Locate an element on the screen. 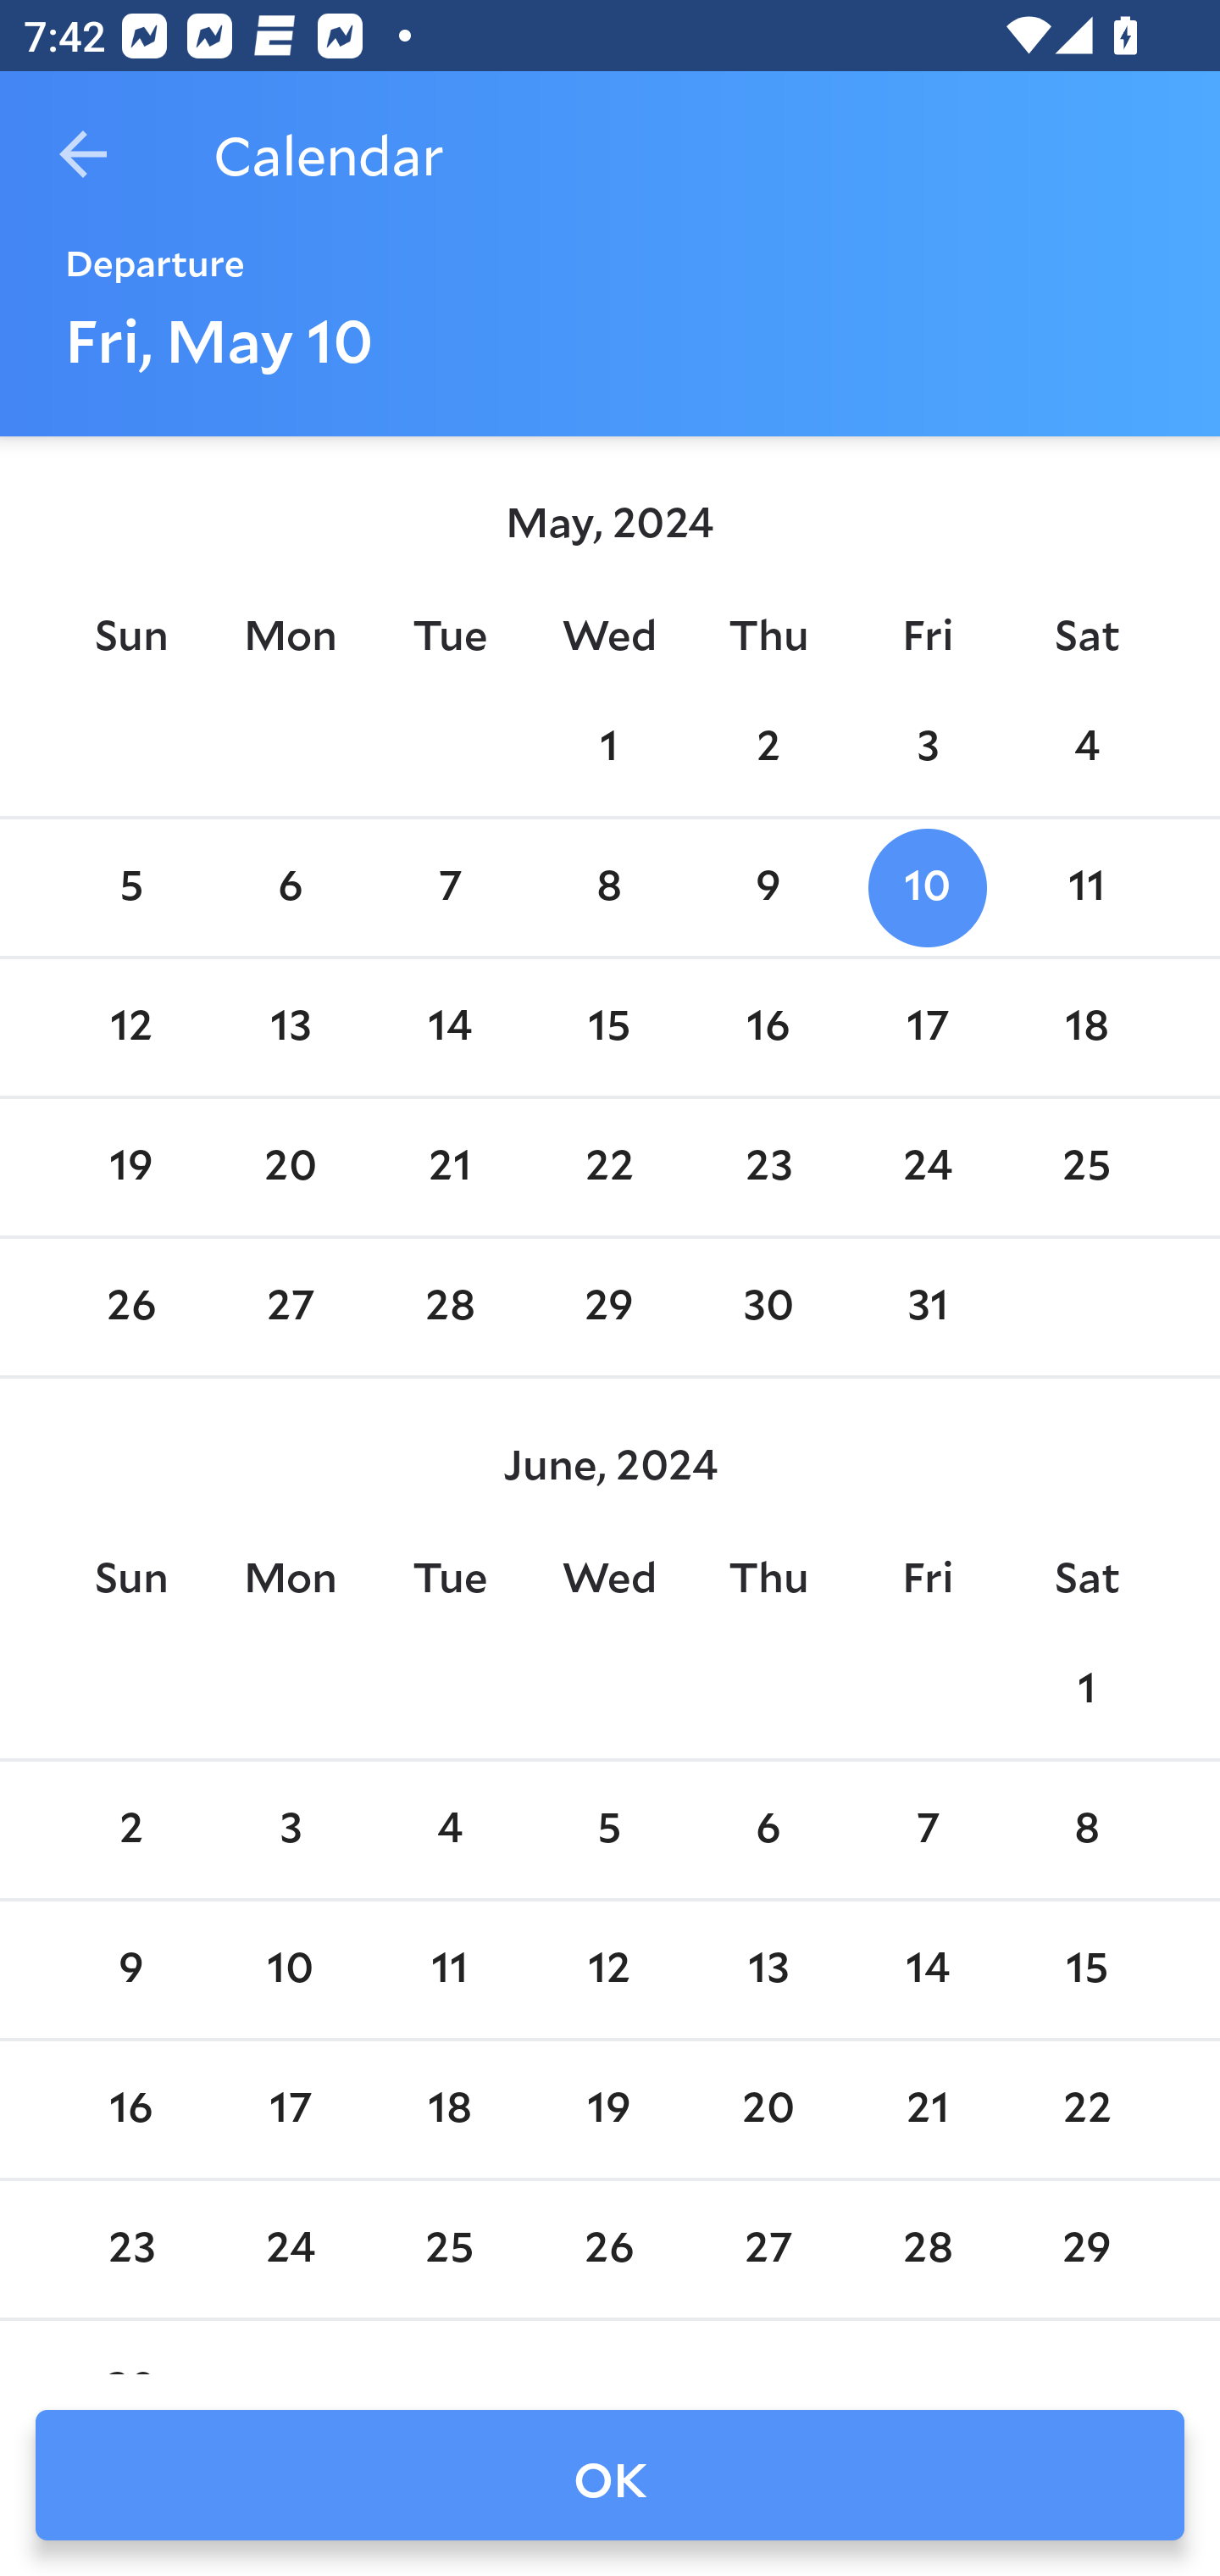  12 is located at coordinates (130, 1027).